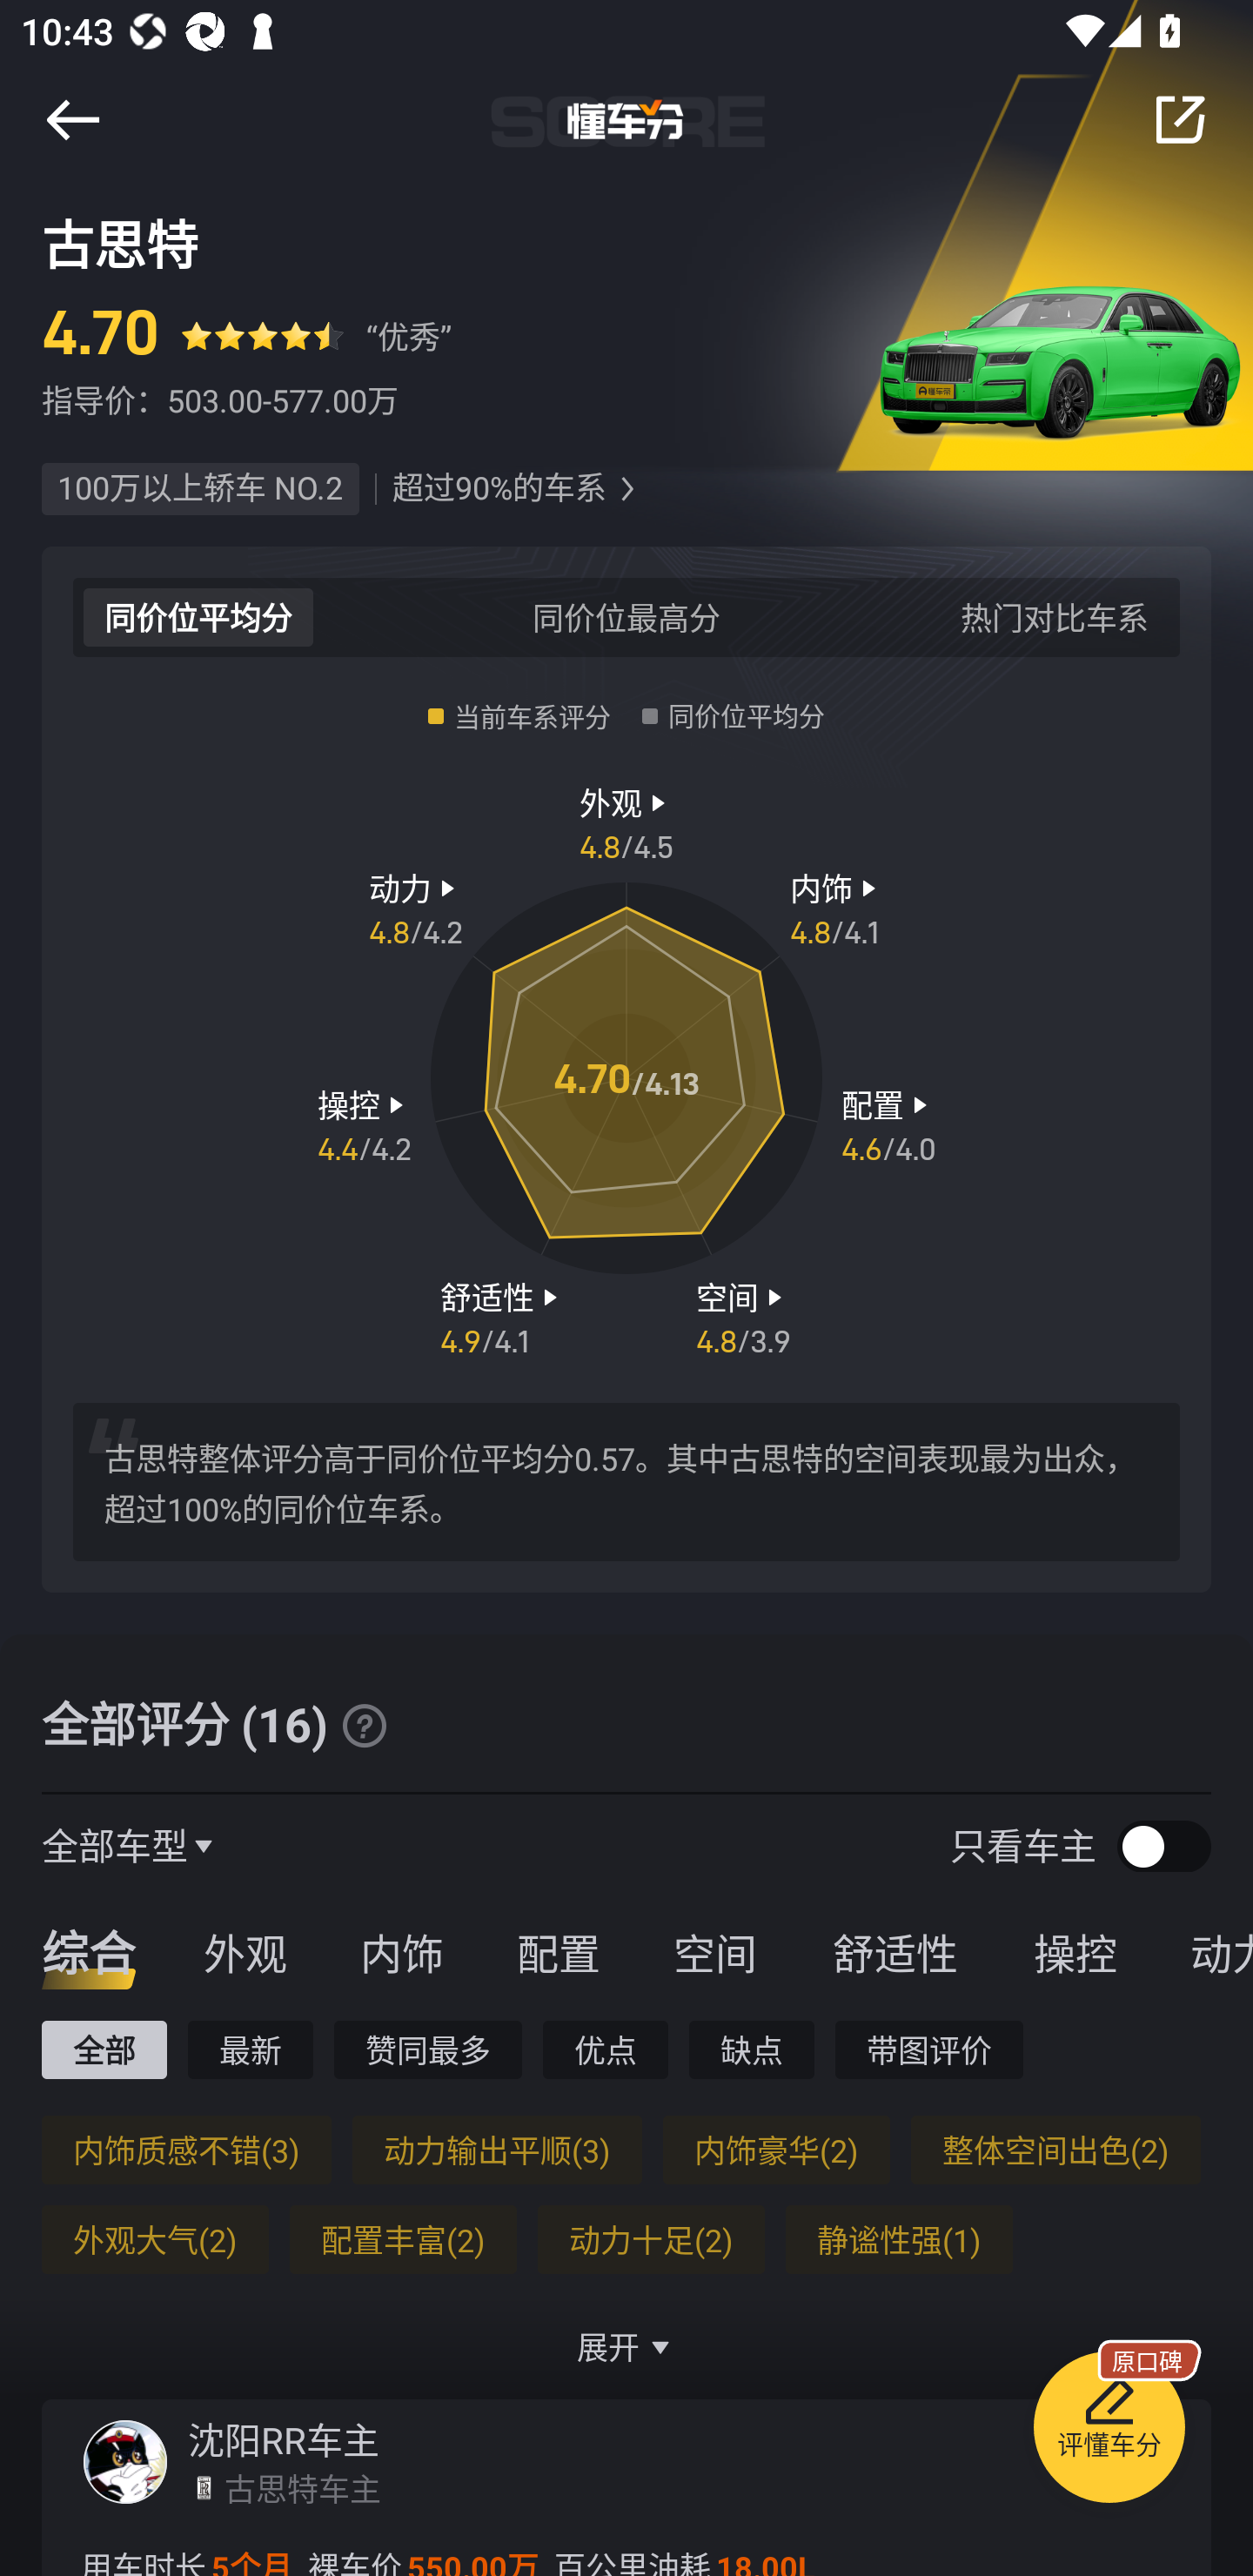 This screenshot has width=1253, height=2576. I want to click on 外观大气(2), so click(155, 2239).